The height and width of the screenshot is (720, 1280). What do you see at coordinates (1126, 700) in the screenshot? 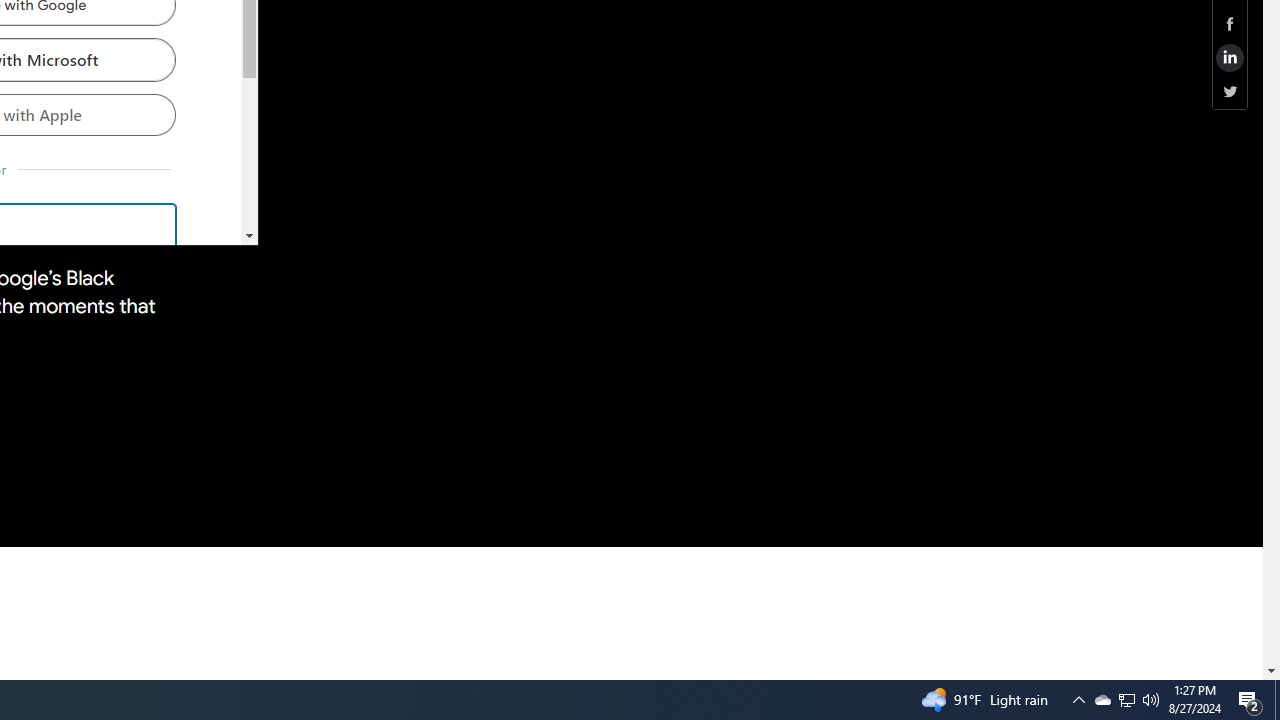
I see `User Promoted Notification Area` at bounding box center [1126, 700].